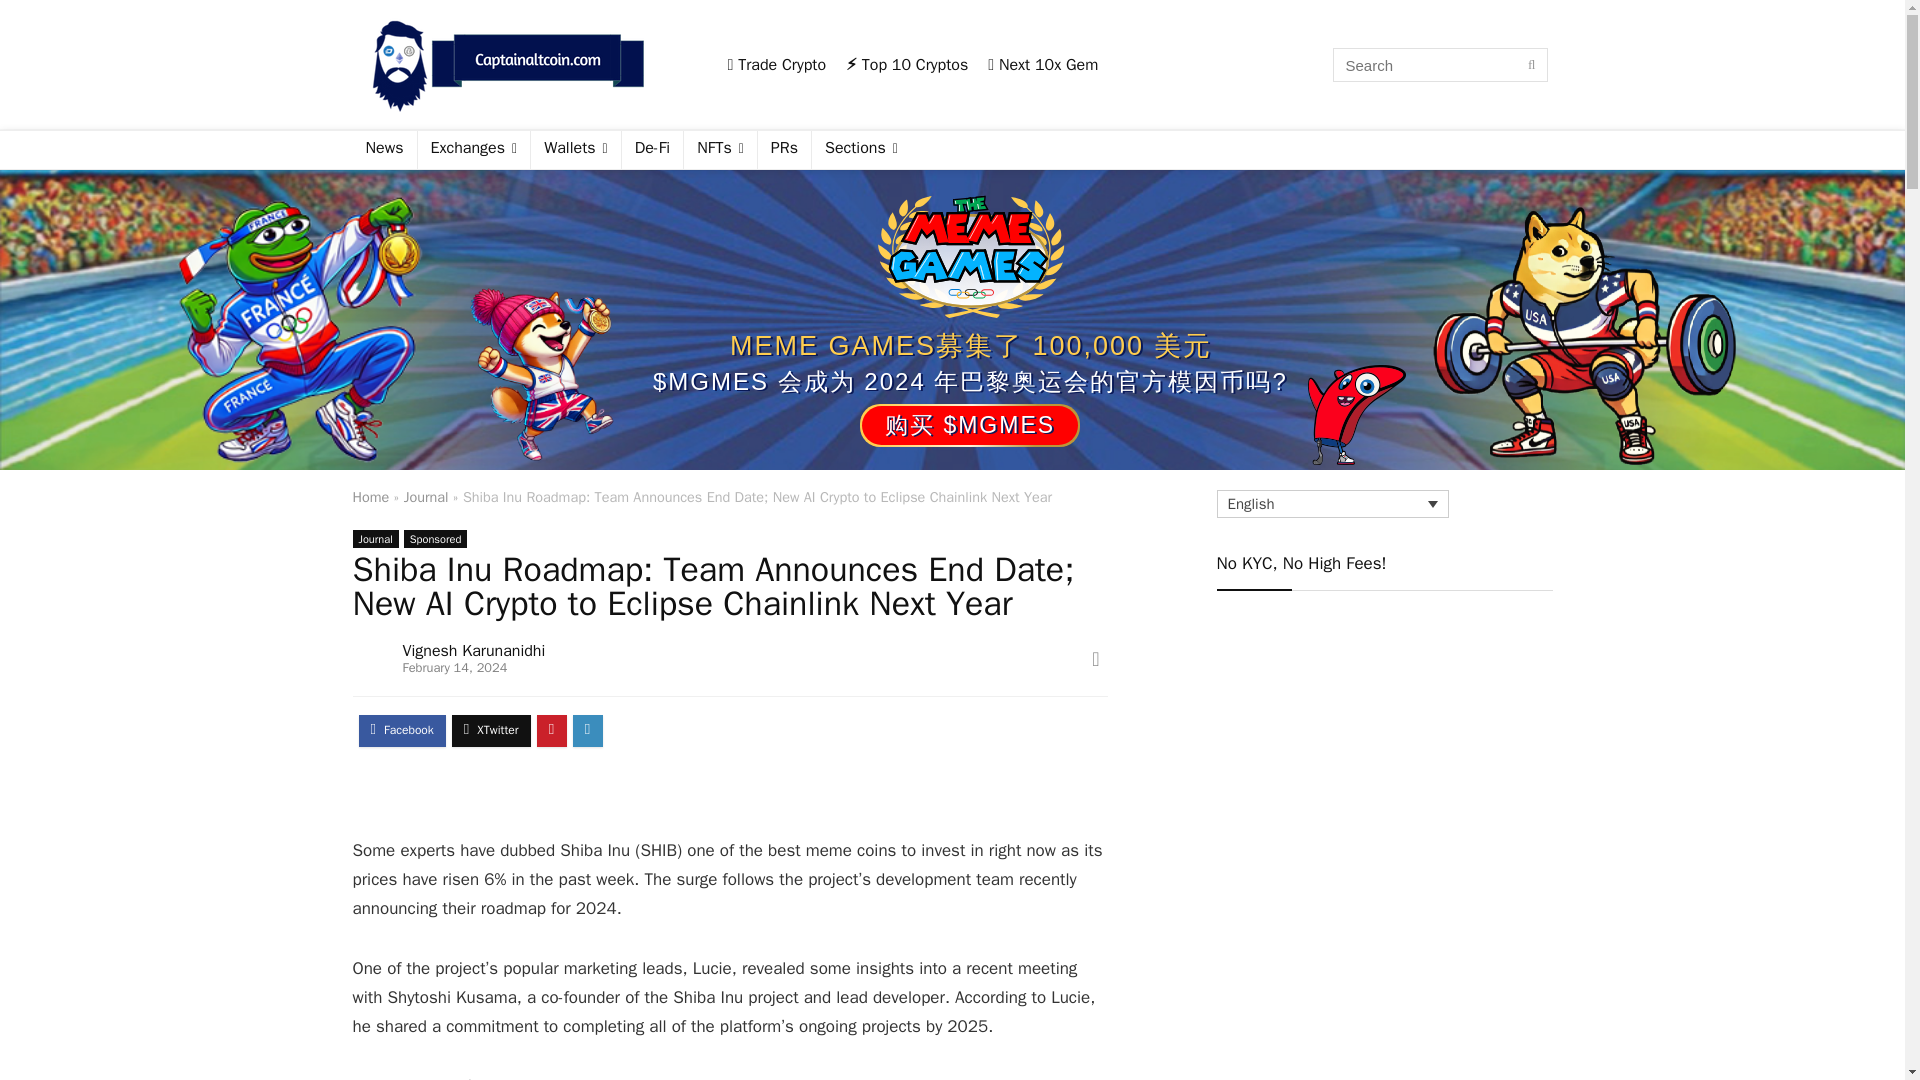  I want to click on View all posts in Journal, so click(374, 538).